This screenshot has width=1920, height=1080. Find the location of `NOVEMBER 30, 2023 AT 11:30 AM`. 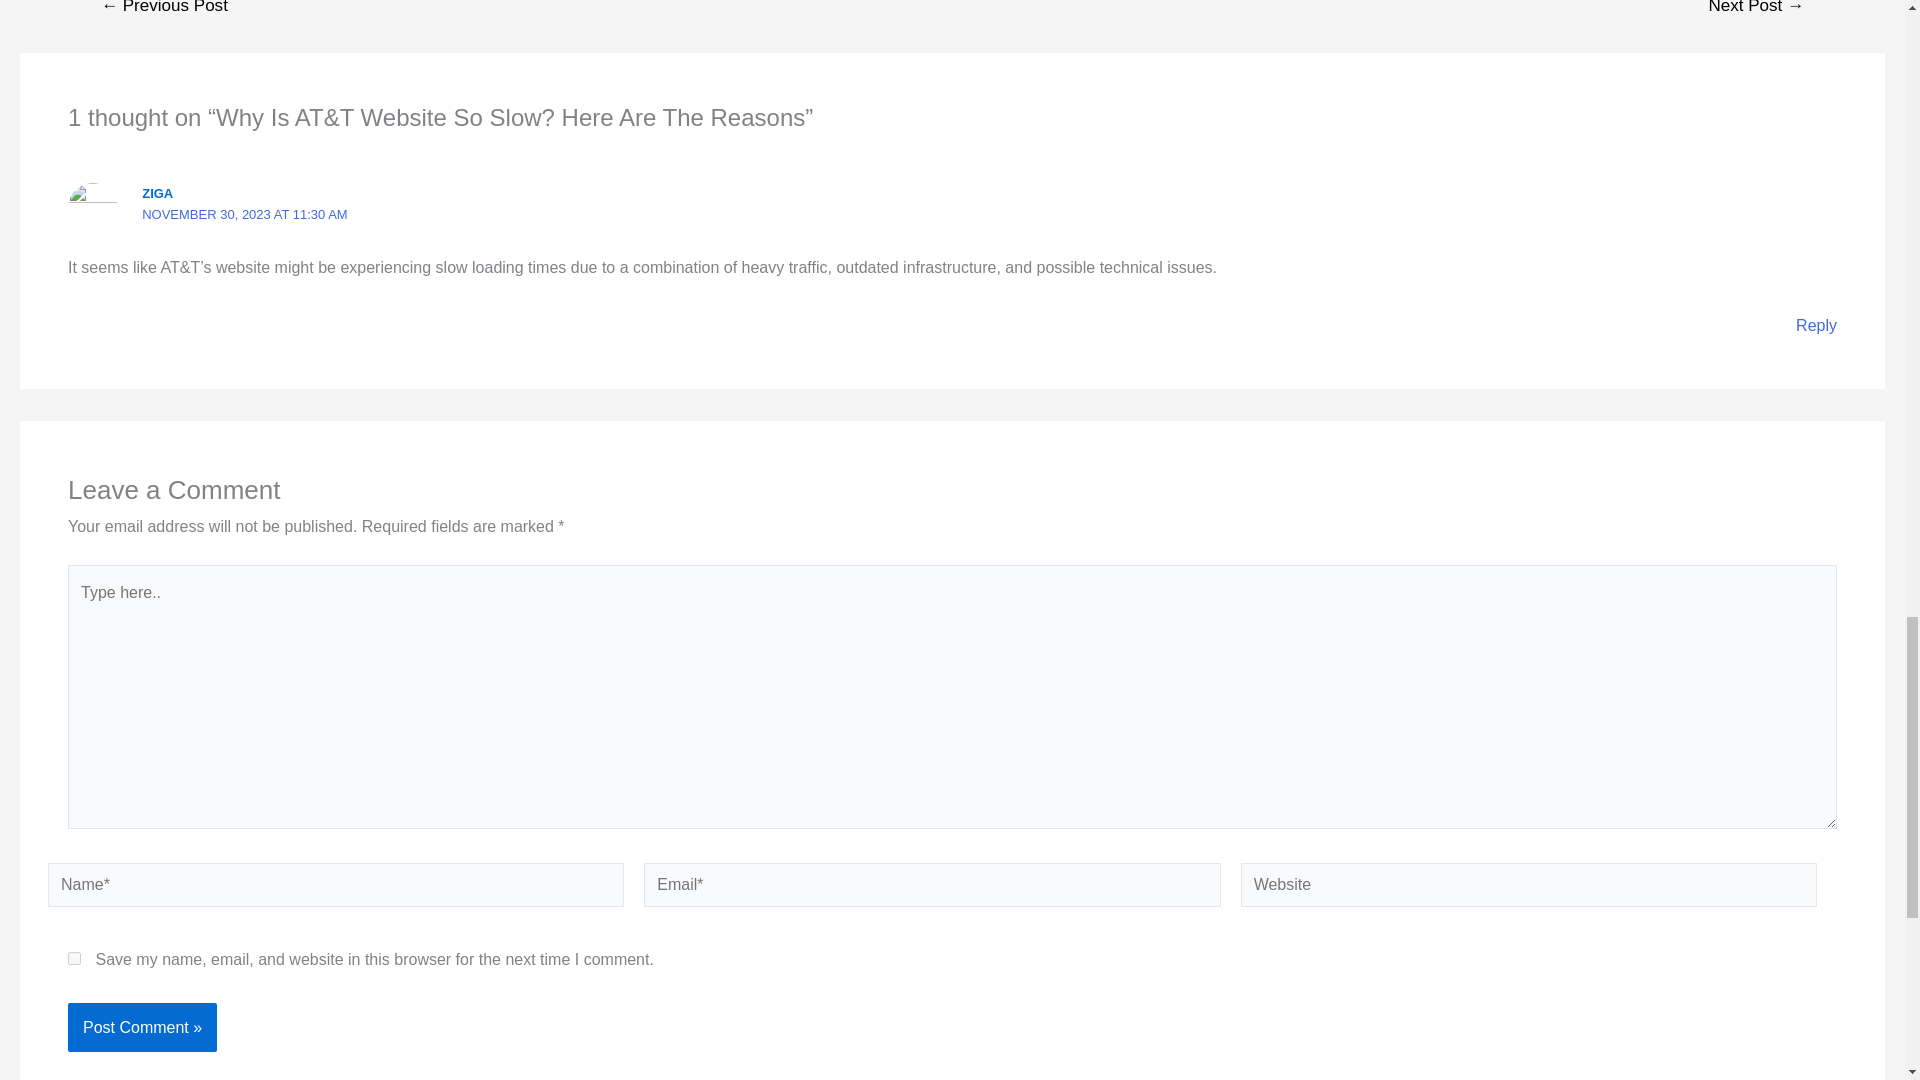

NOVEMBER 30, 2023 AT 11:30 AM is located at coordinates (244, 214).